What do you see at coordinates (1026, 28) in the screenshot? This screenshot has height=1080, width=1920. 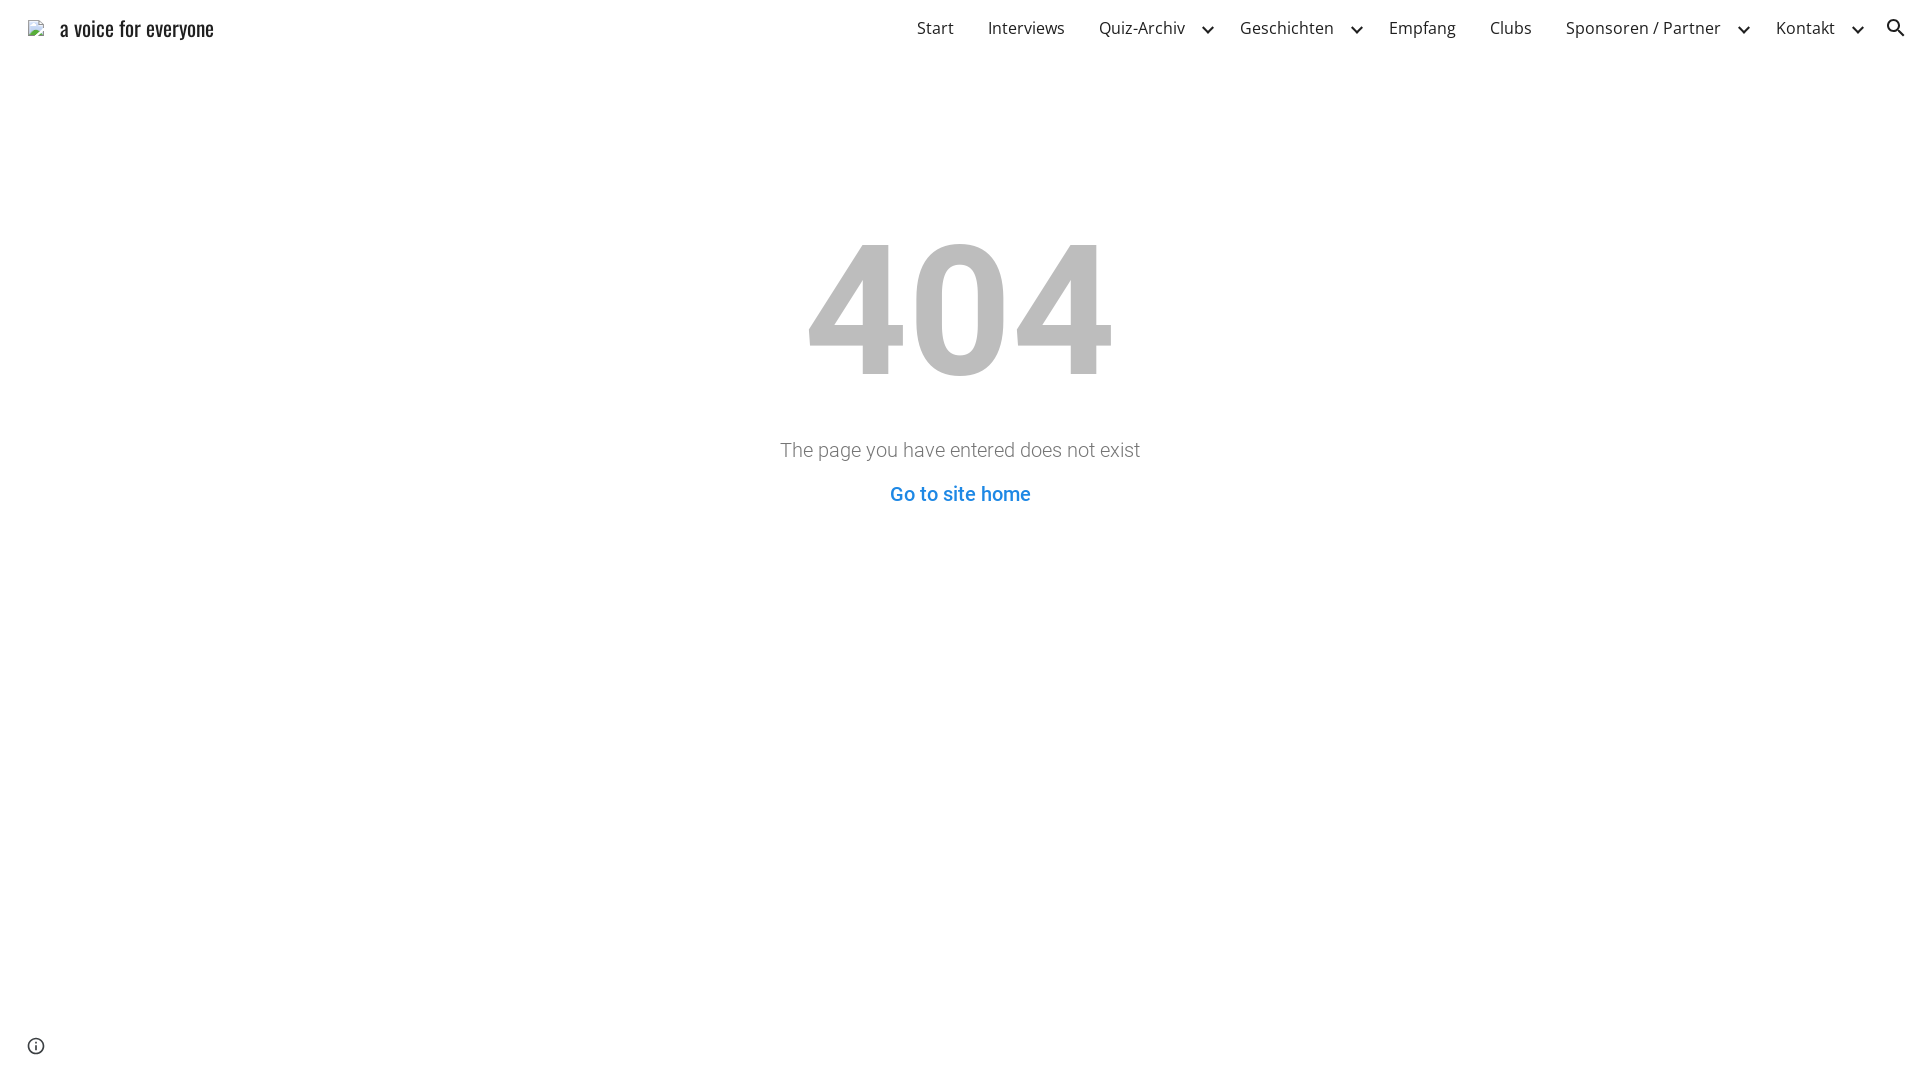 I see `Interviews` at bounding box center [1026, 28].